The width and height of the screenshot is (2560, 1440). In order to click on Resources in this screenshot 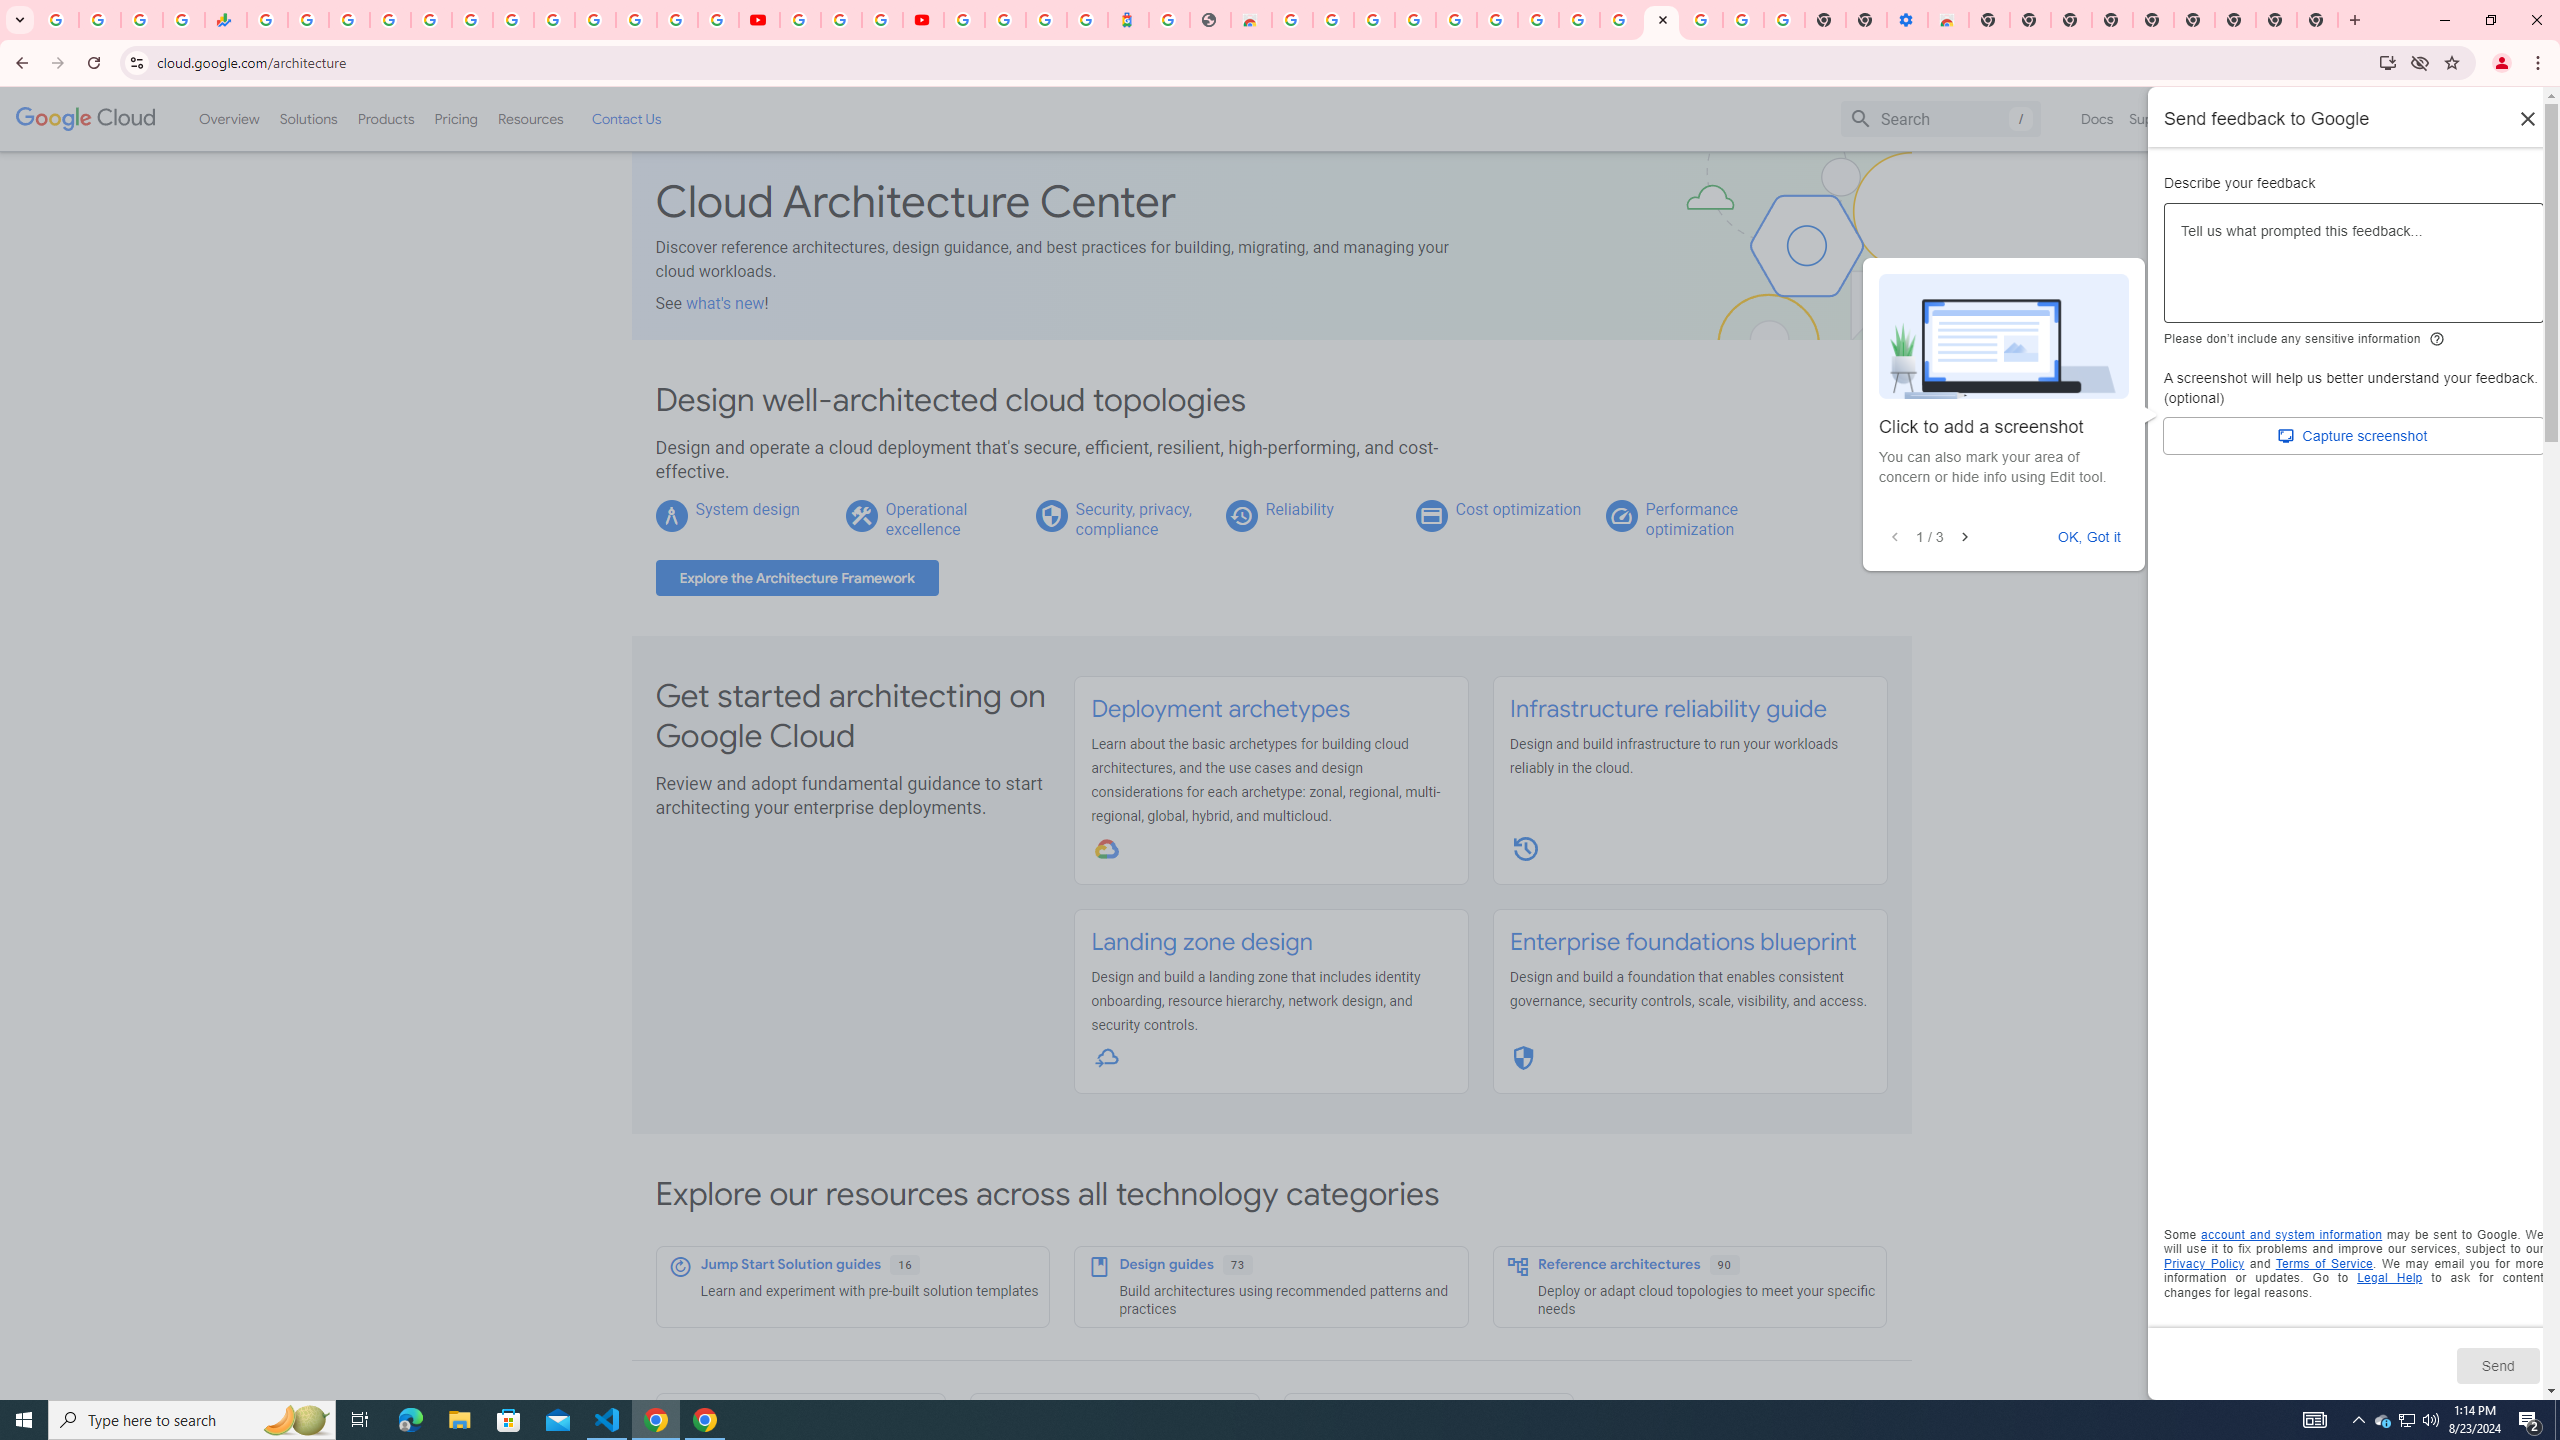, I will do `click(530, 118)`.